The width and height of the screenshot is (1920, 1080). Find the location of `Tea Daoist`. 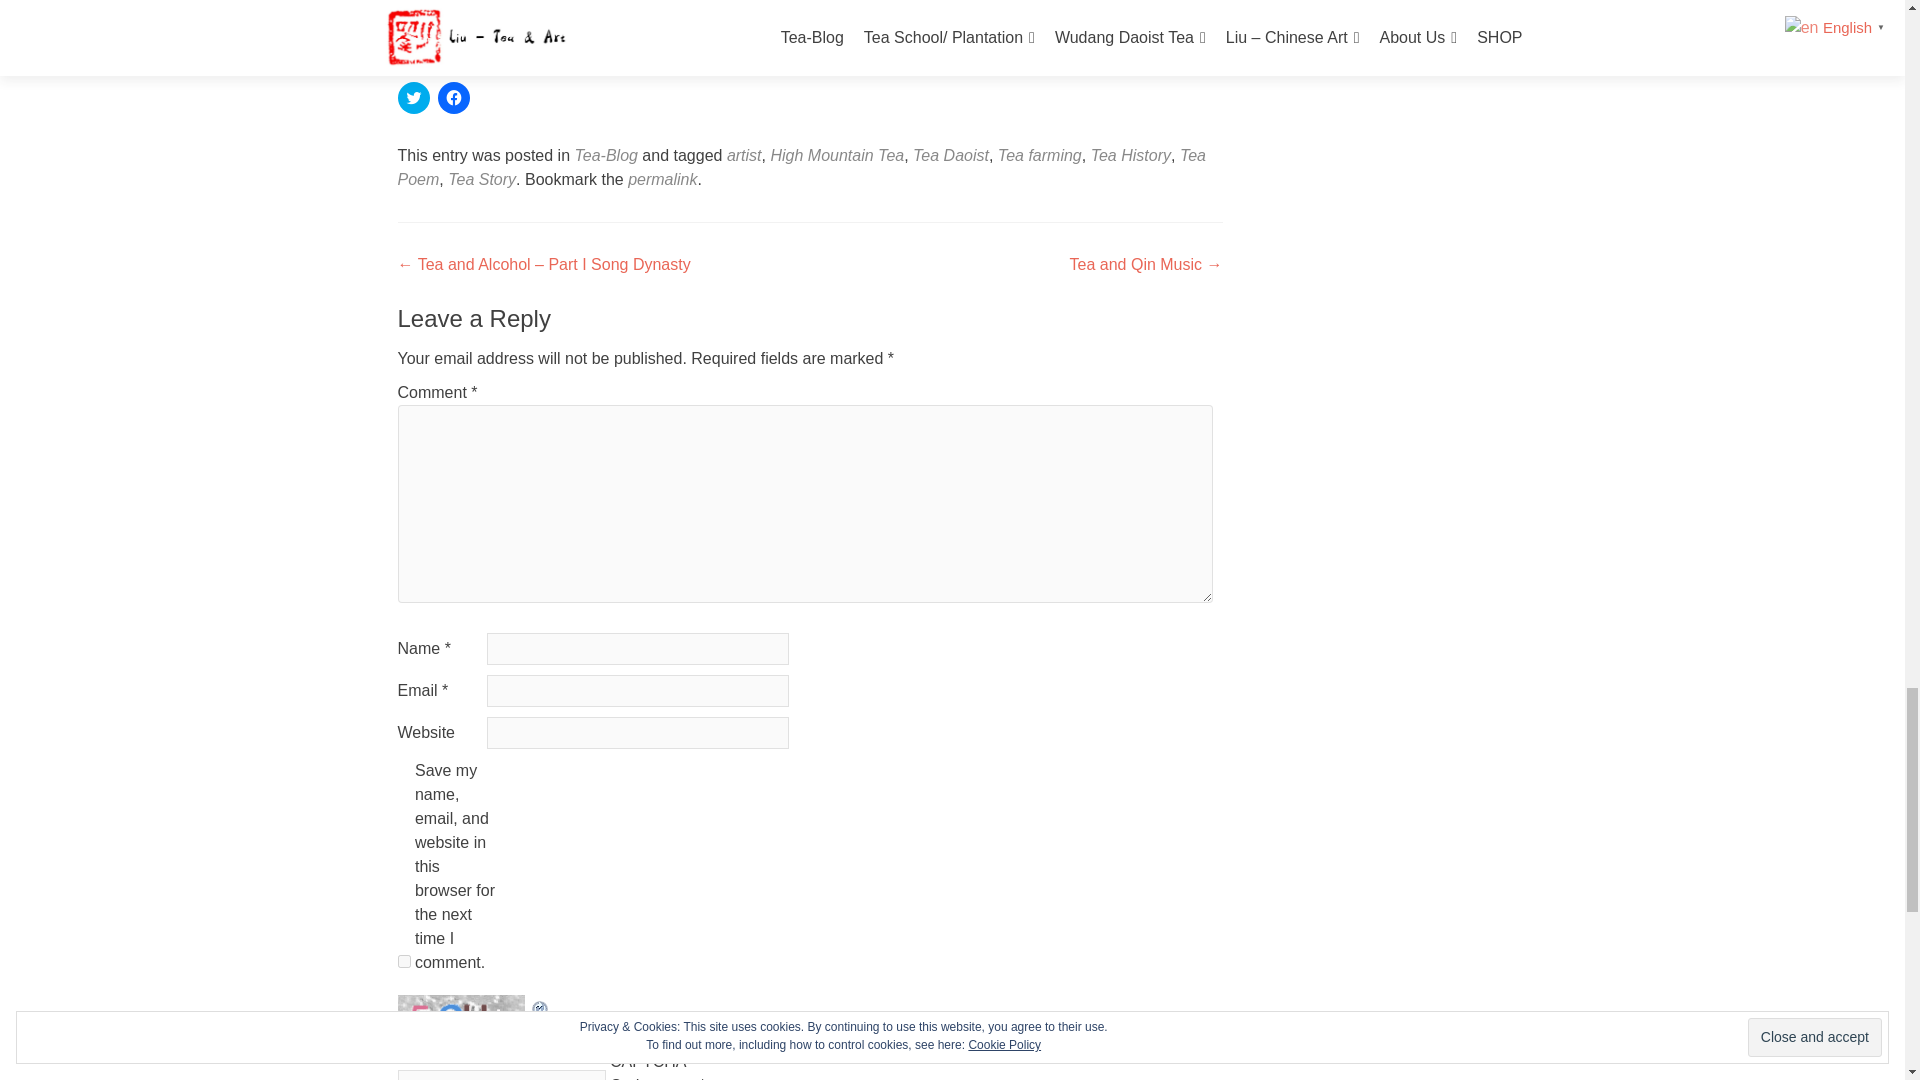

Tea Daoist is located at coordinates (950, 155).